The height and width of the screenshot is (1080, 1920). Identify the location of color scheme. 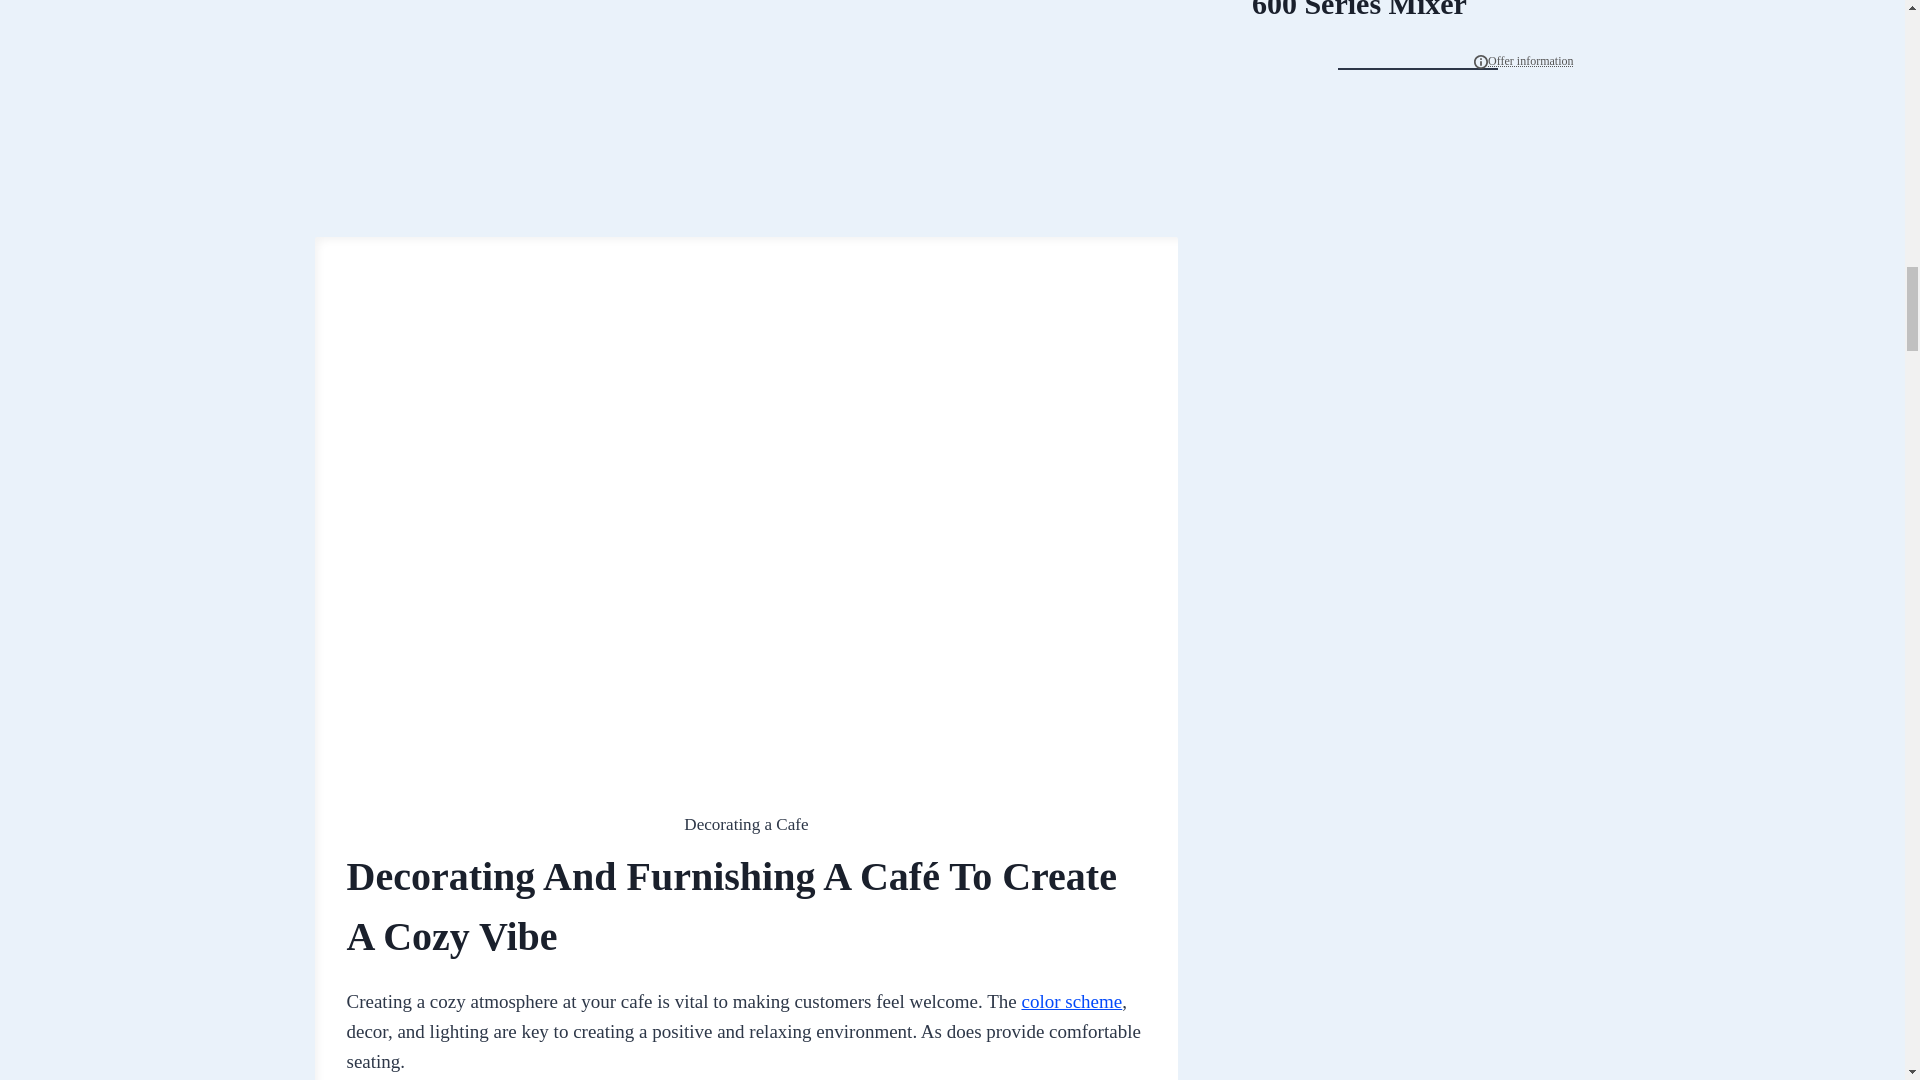
(1071, 1001).